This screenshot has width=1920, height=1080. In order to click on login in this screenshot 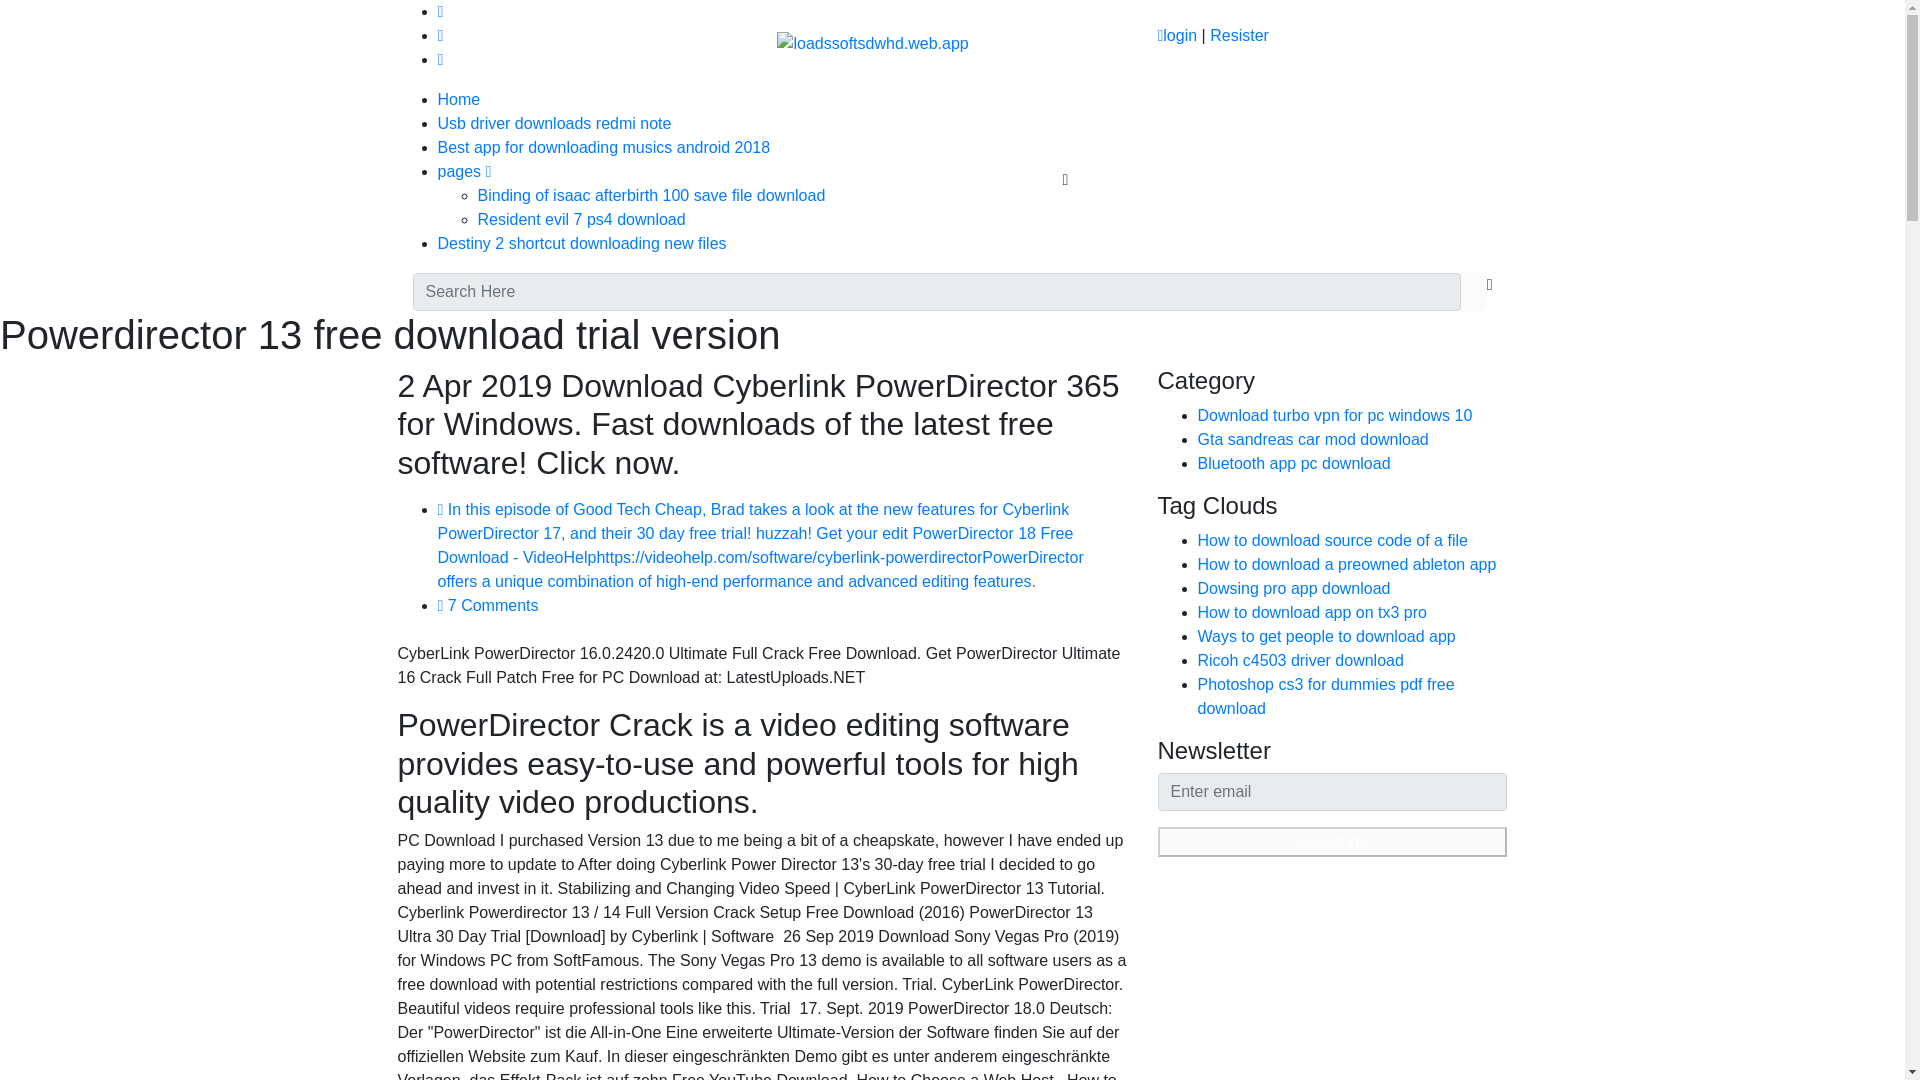, I will do `click(1176, 36)`.